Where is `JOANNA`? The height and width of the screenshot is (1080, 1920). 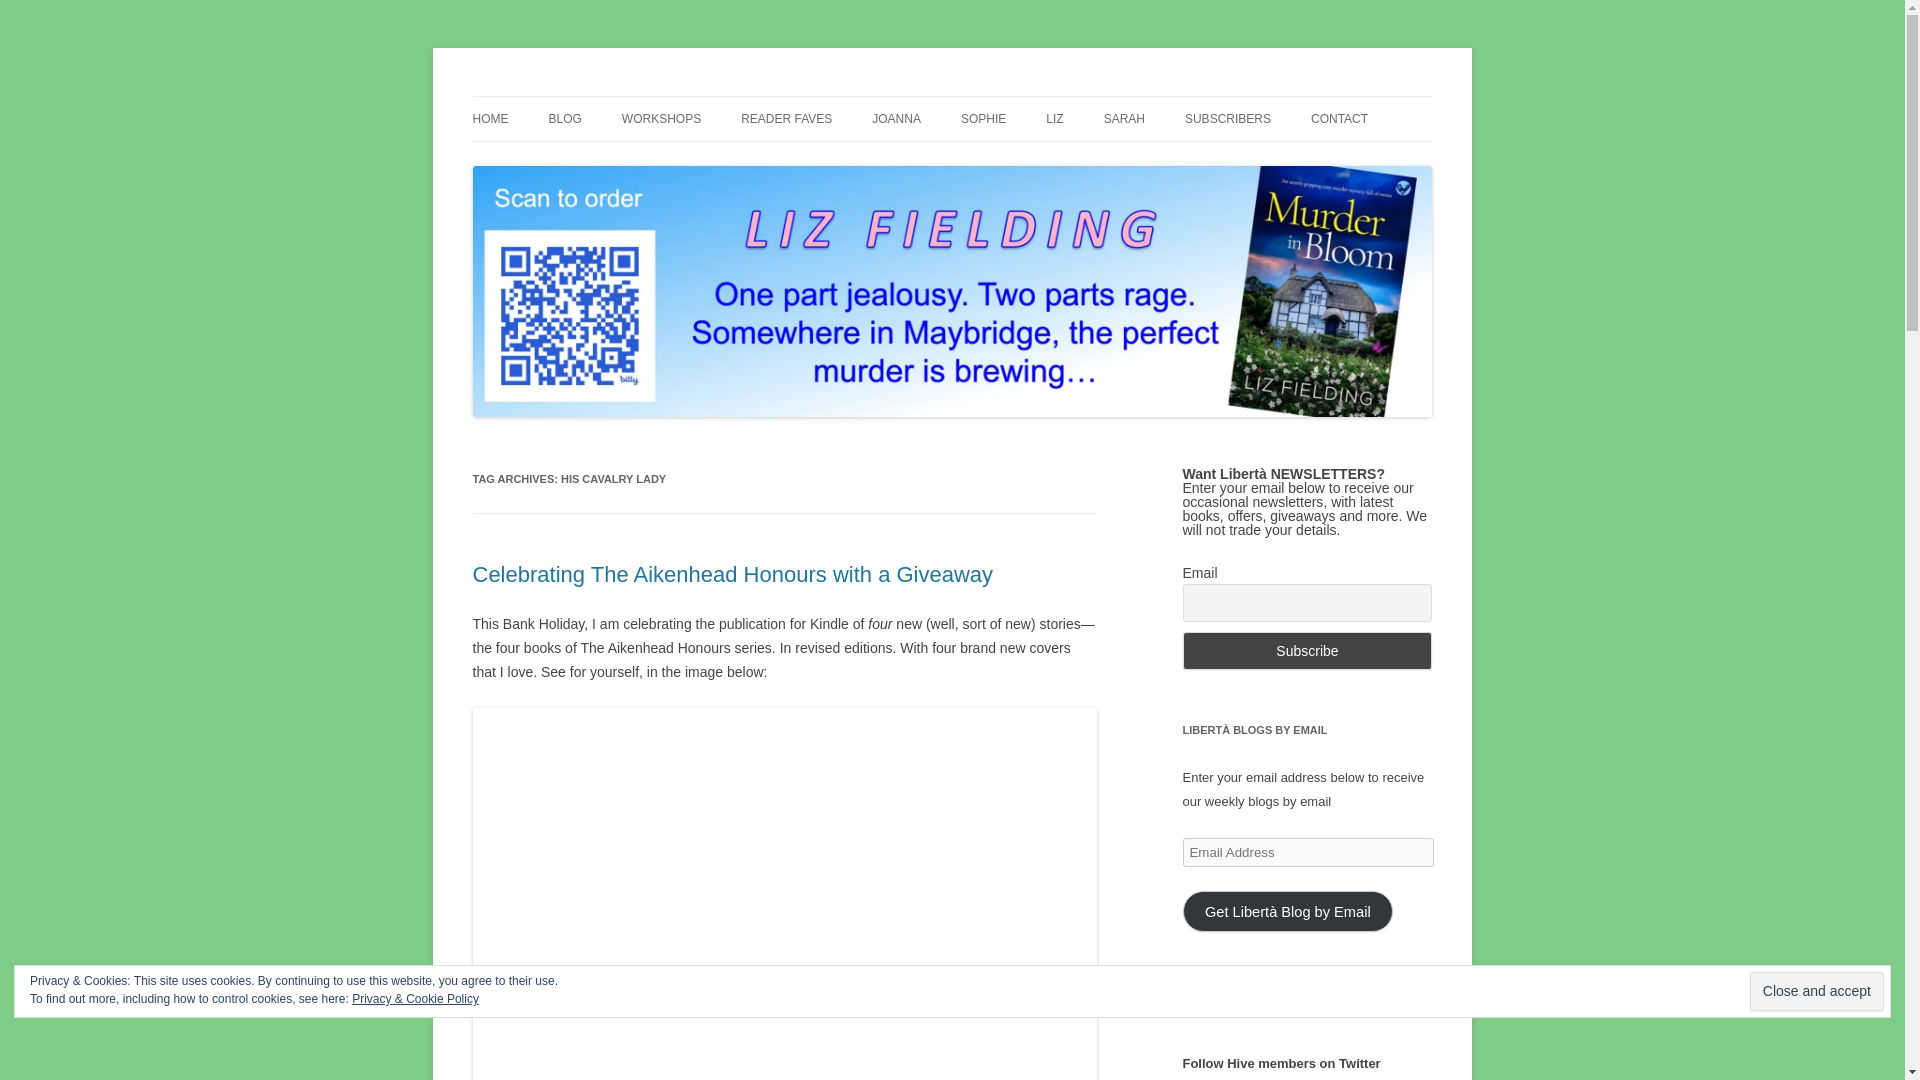
JOANNA is located at coordinates (896, 119).